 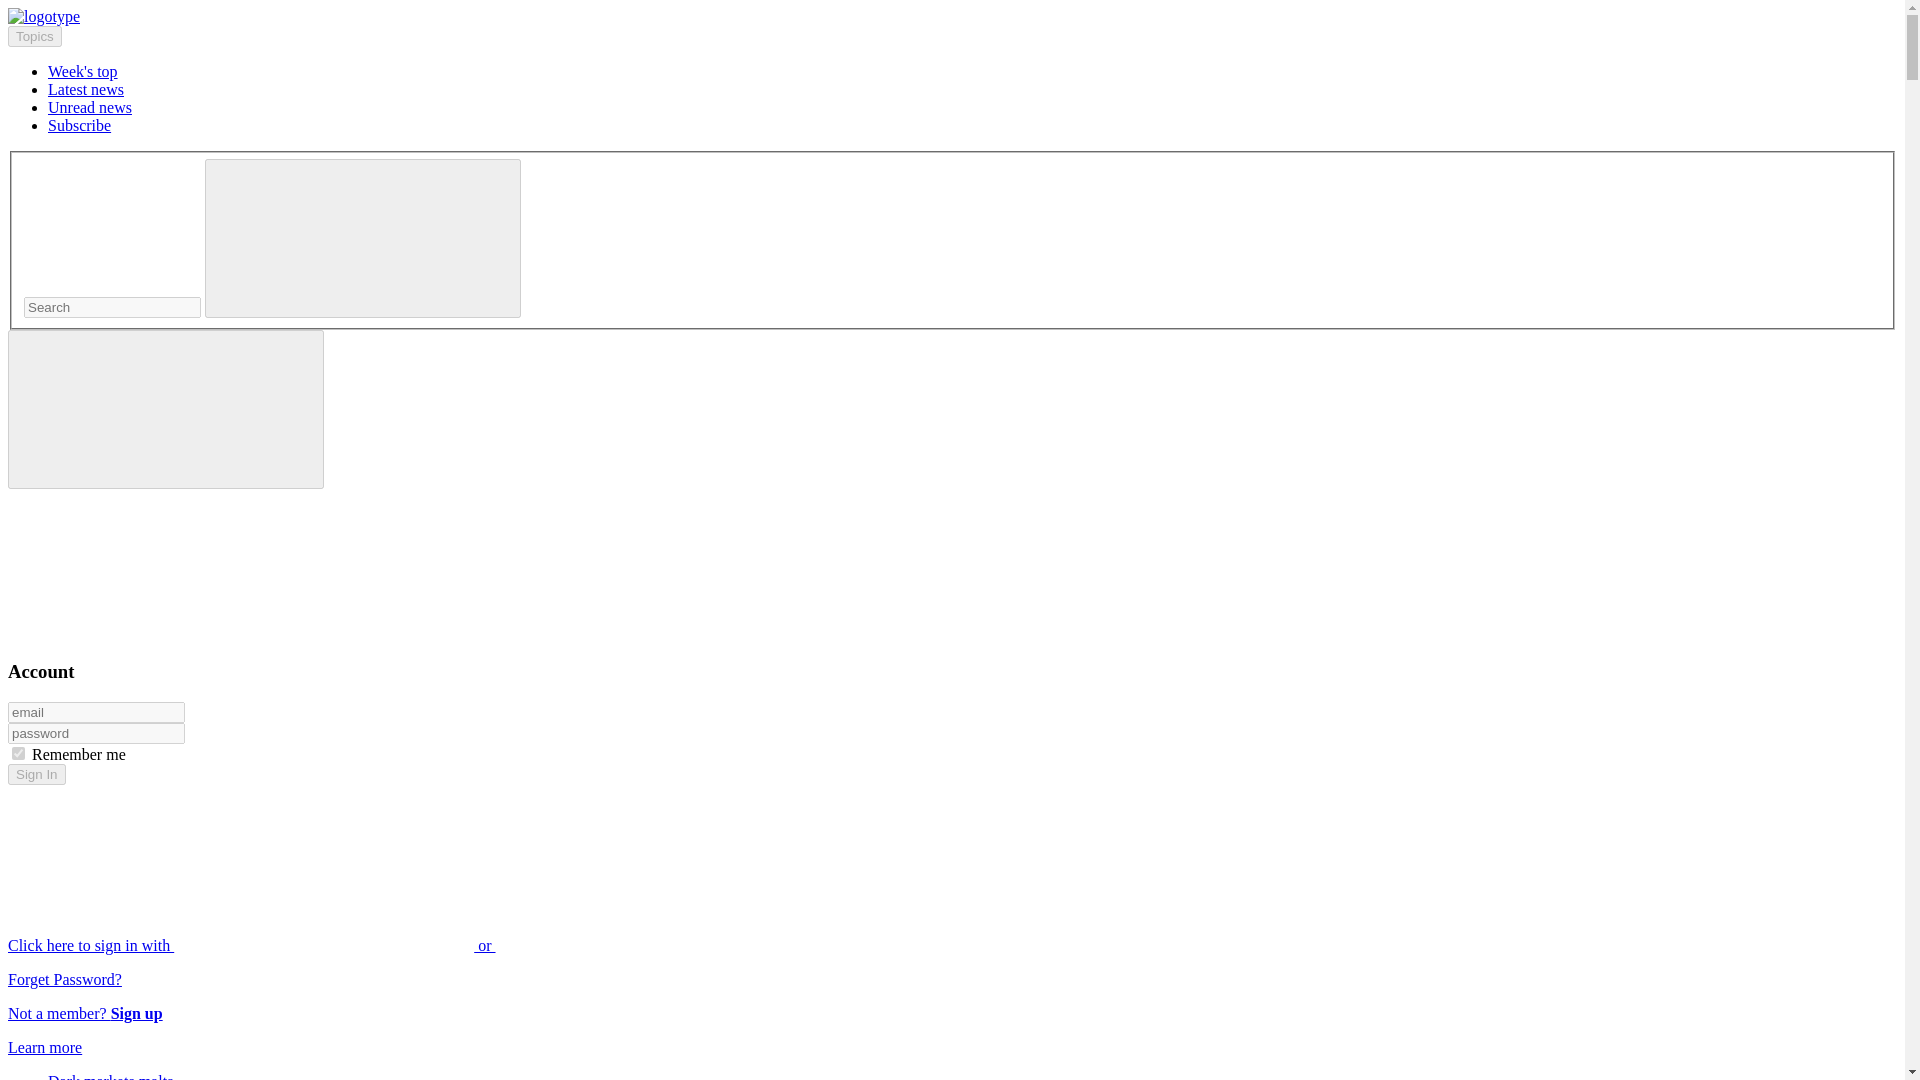 I want to click on Topics, so click(x=34, y=36).